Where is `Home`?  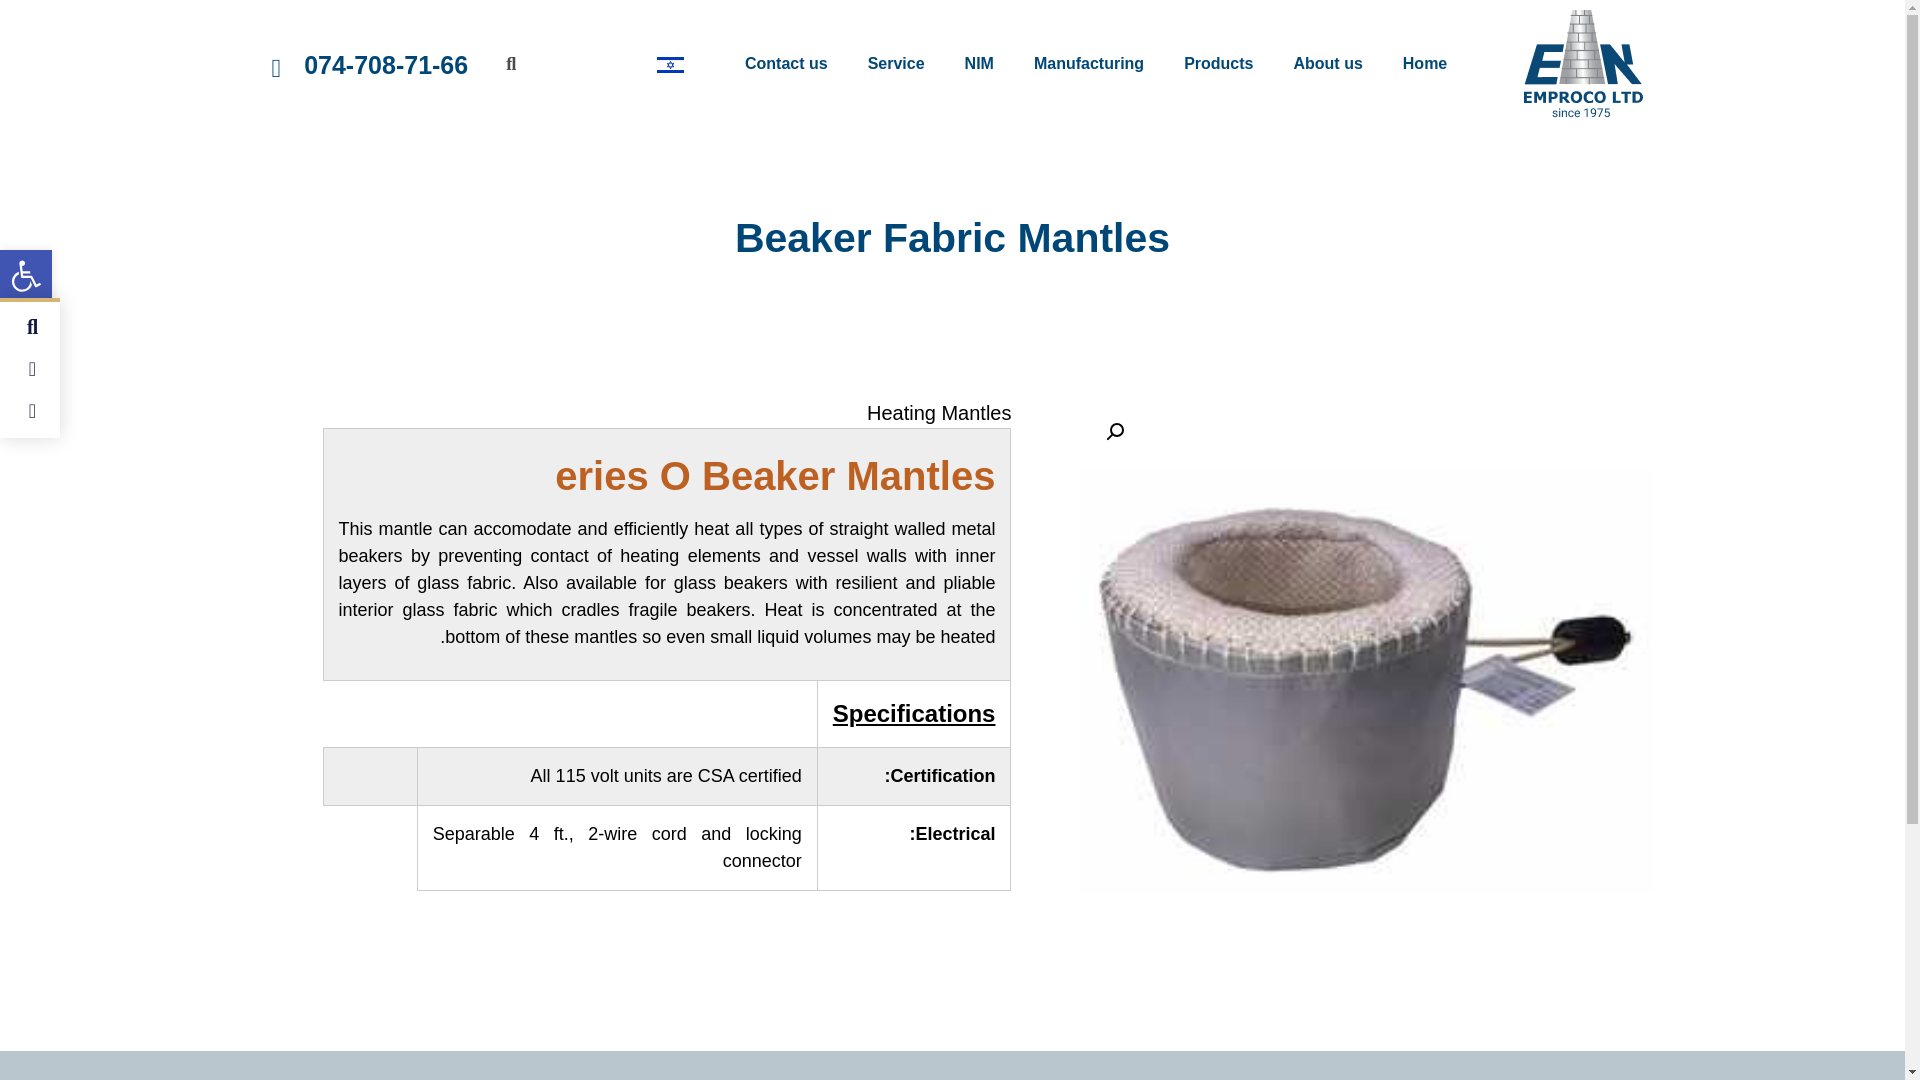 Home is located at coordinates (1424, 64).